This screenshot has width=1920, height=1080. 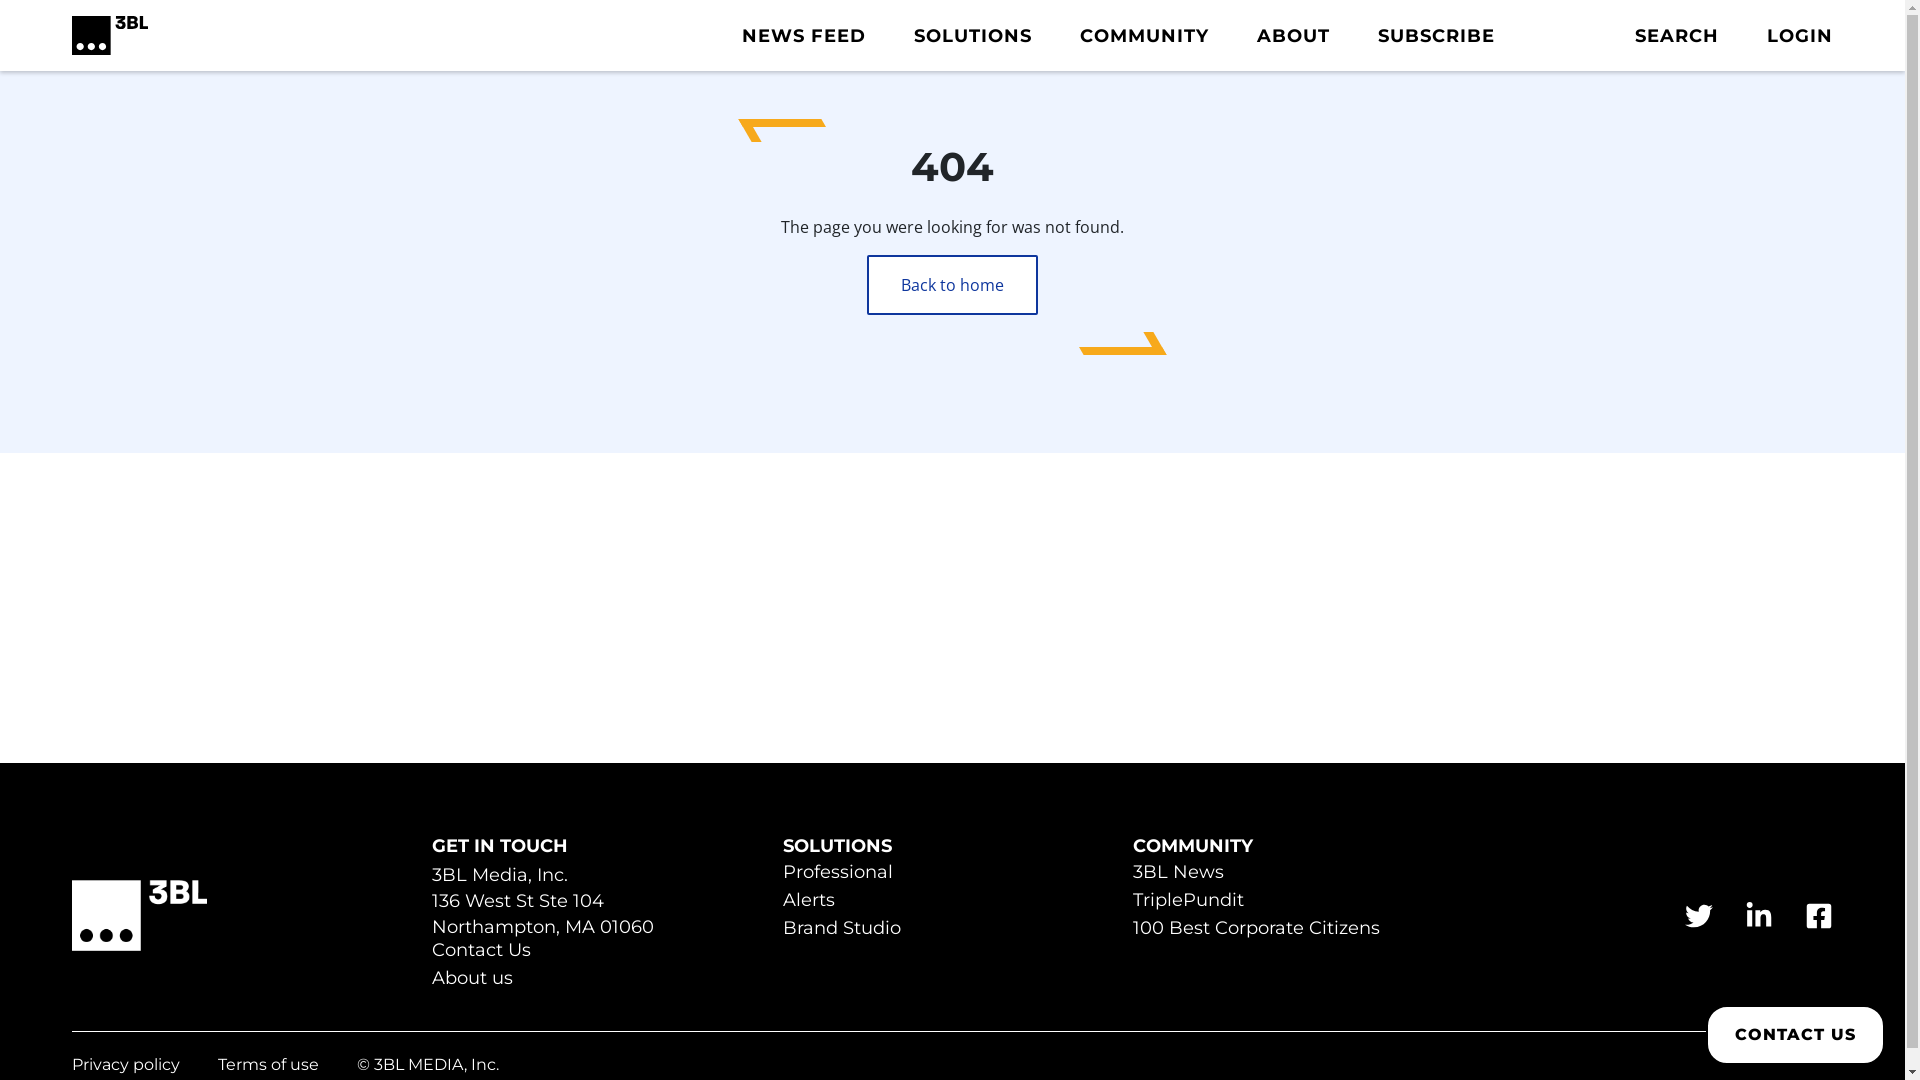 I want to click on ABOUT, so click(x=1294, y=35).